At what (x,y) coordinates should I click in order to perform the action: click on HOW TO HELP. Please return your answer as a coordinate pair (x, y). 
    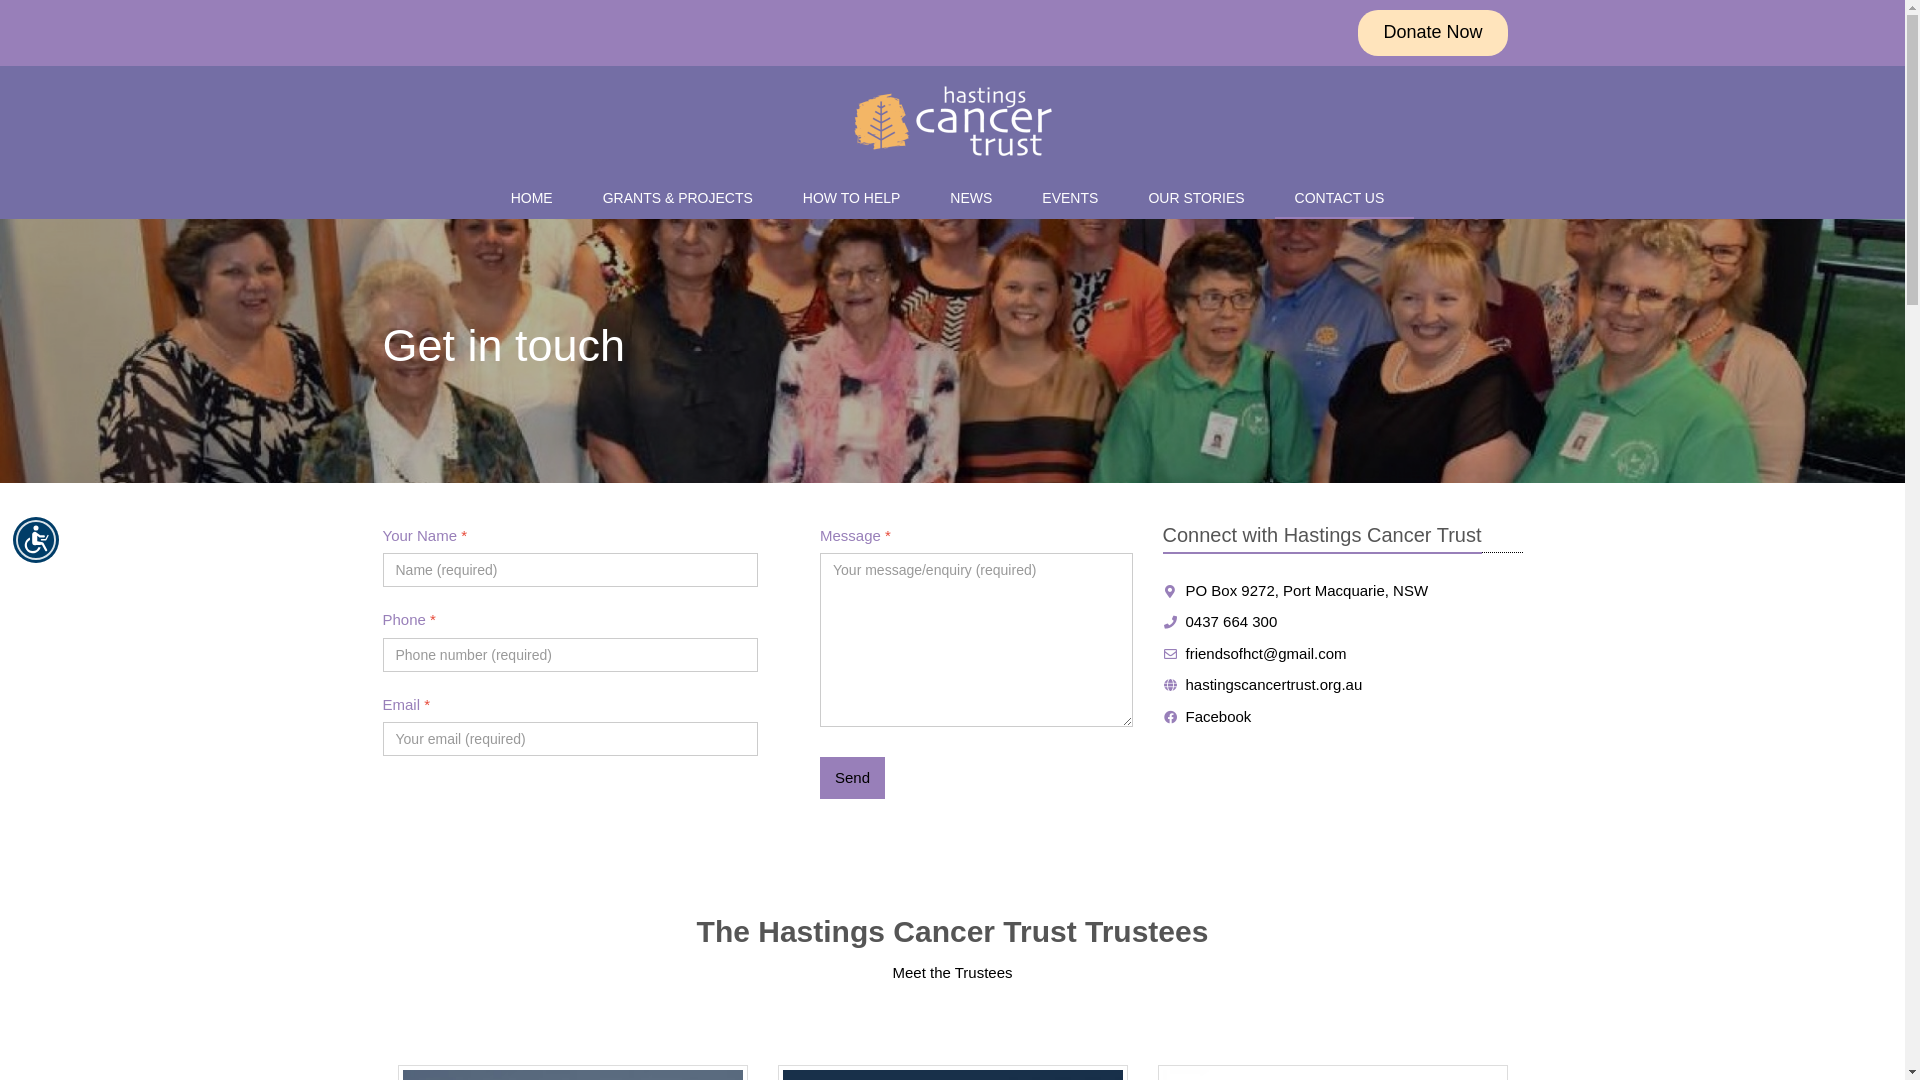
    Looking at the image, I should click on (857, 198).